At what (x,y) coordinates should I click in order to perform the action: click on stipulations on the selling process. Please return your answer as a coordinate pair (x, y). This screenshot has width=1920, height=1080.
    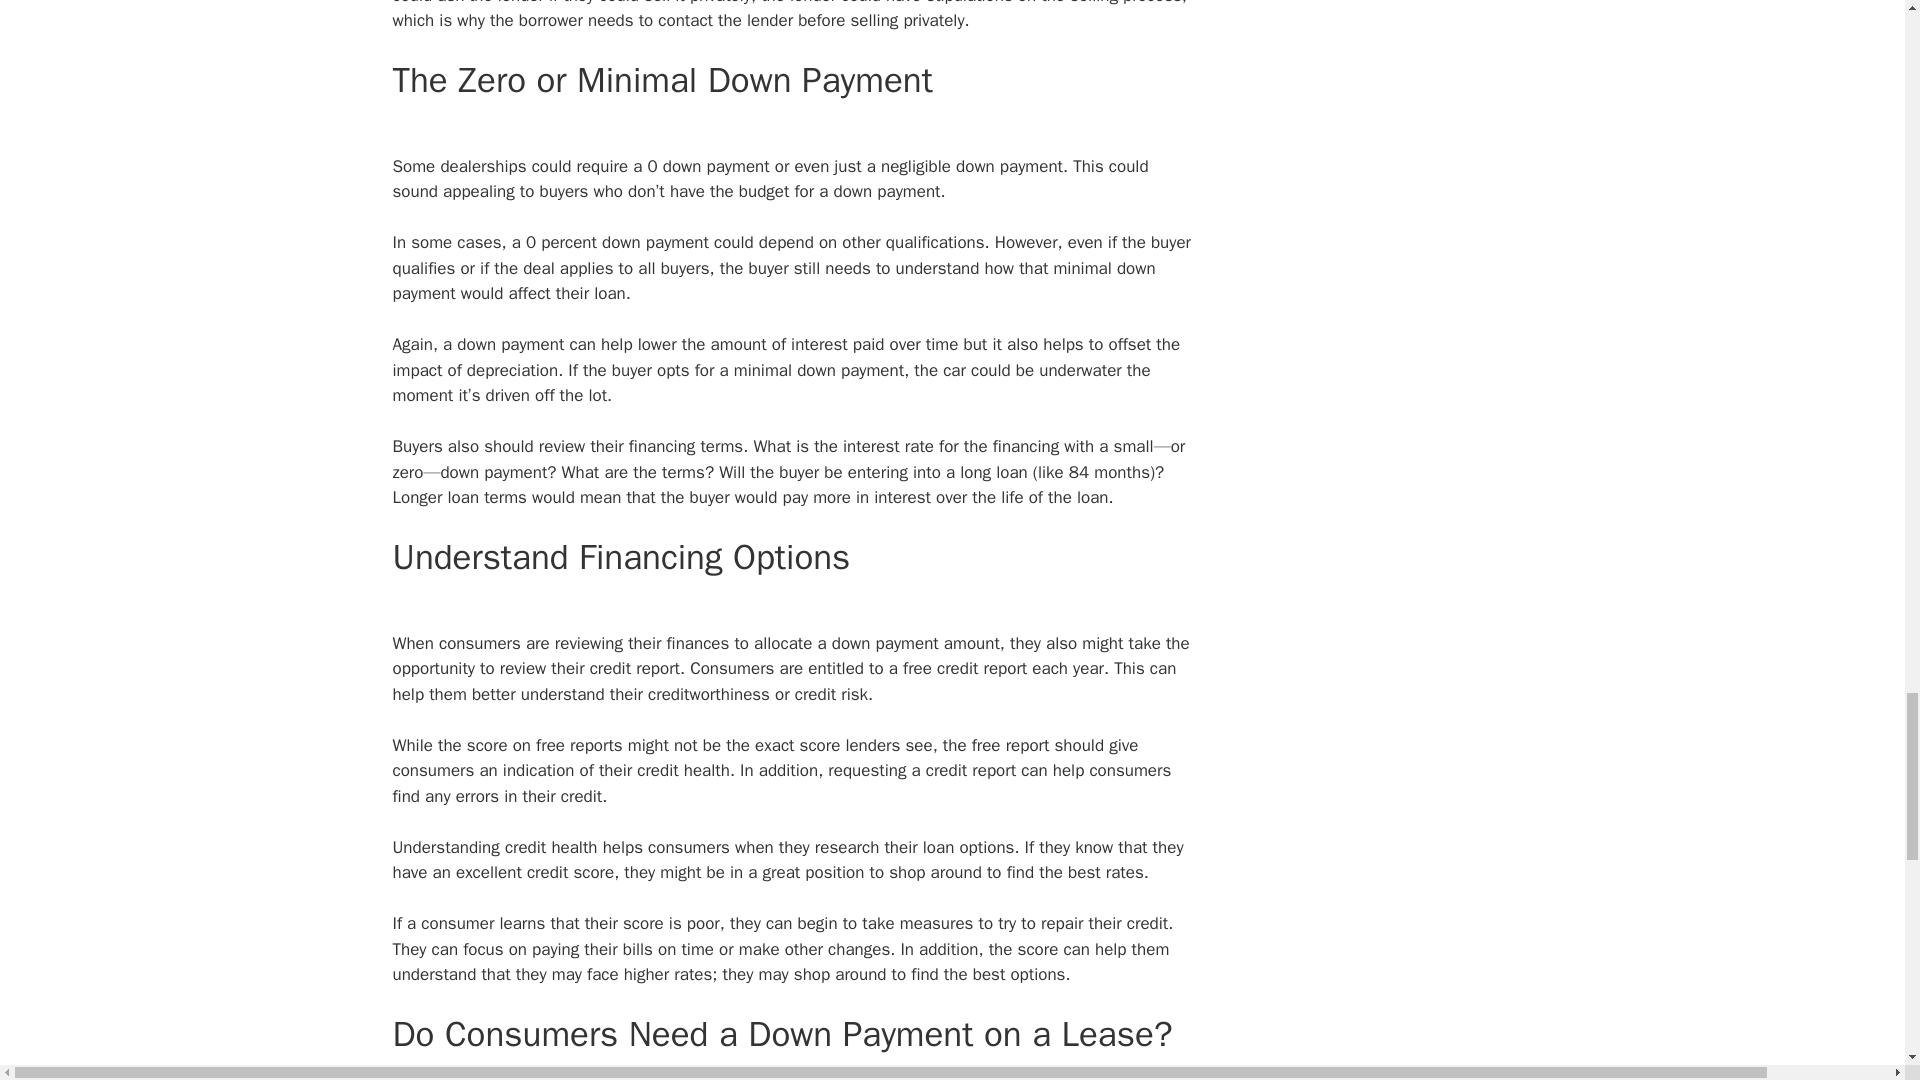
    Looking at the image, I should click on (1052, 3).